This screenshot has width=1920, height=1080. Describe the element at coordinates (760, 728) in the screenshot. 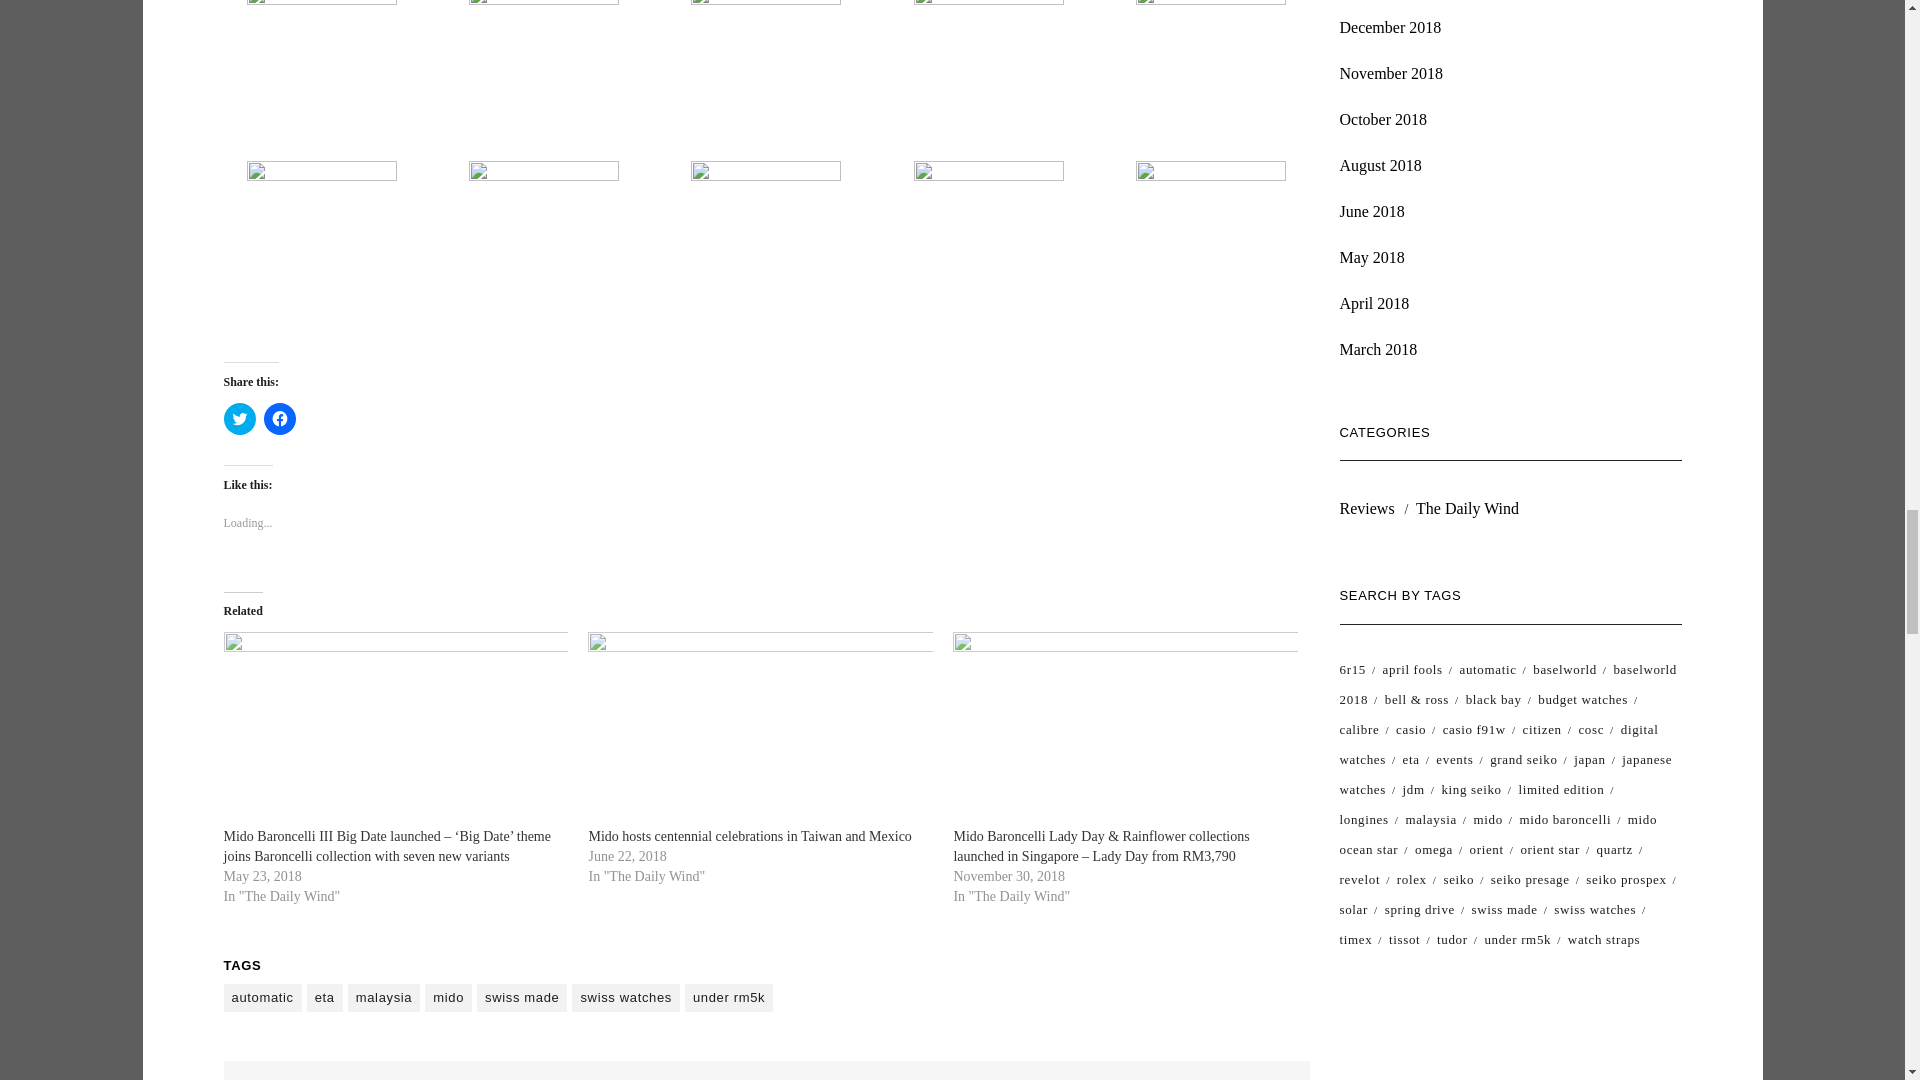

I see `Mido hosts centennial celebrations in Taiwan and Mexico` at that location.